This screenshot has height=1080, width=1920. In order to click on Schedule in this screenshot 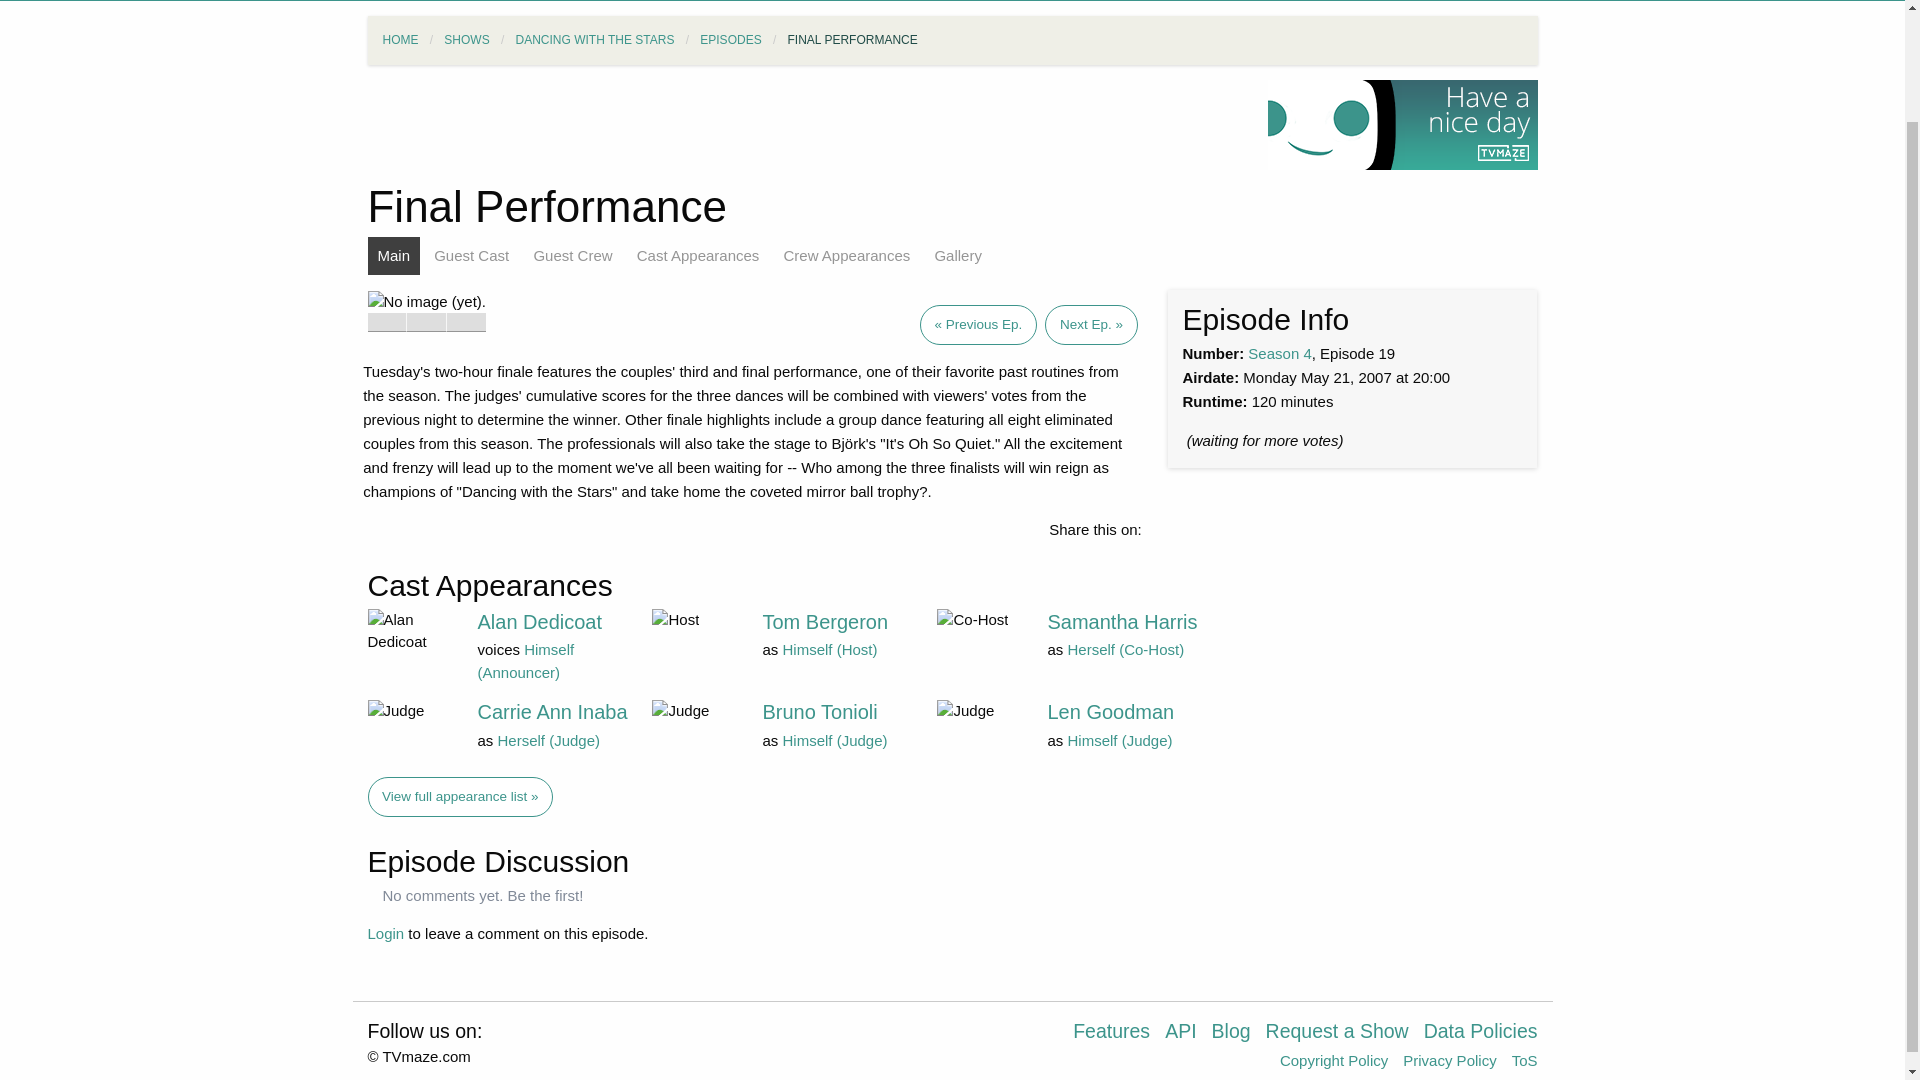, I will do `click(871, 0)`.